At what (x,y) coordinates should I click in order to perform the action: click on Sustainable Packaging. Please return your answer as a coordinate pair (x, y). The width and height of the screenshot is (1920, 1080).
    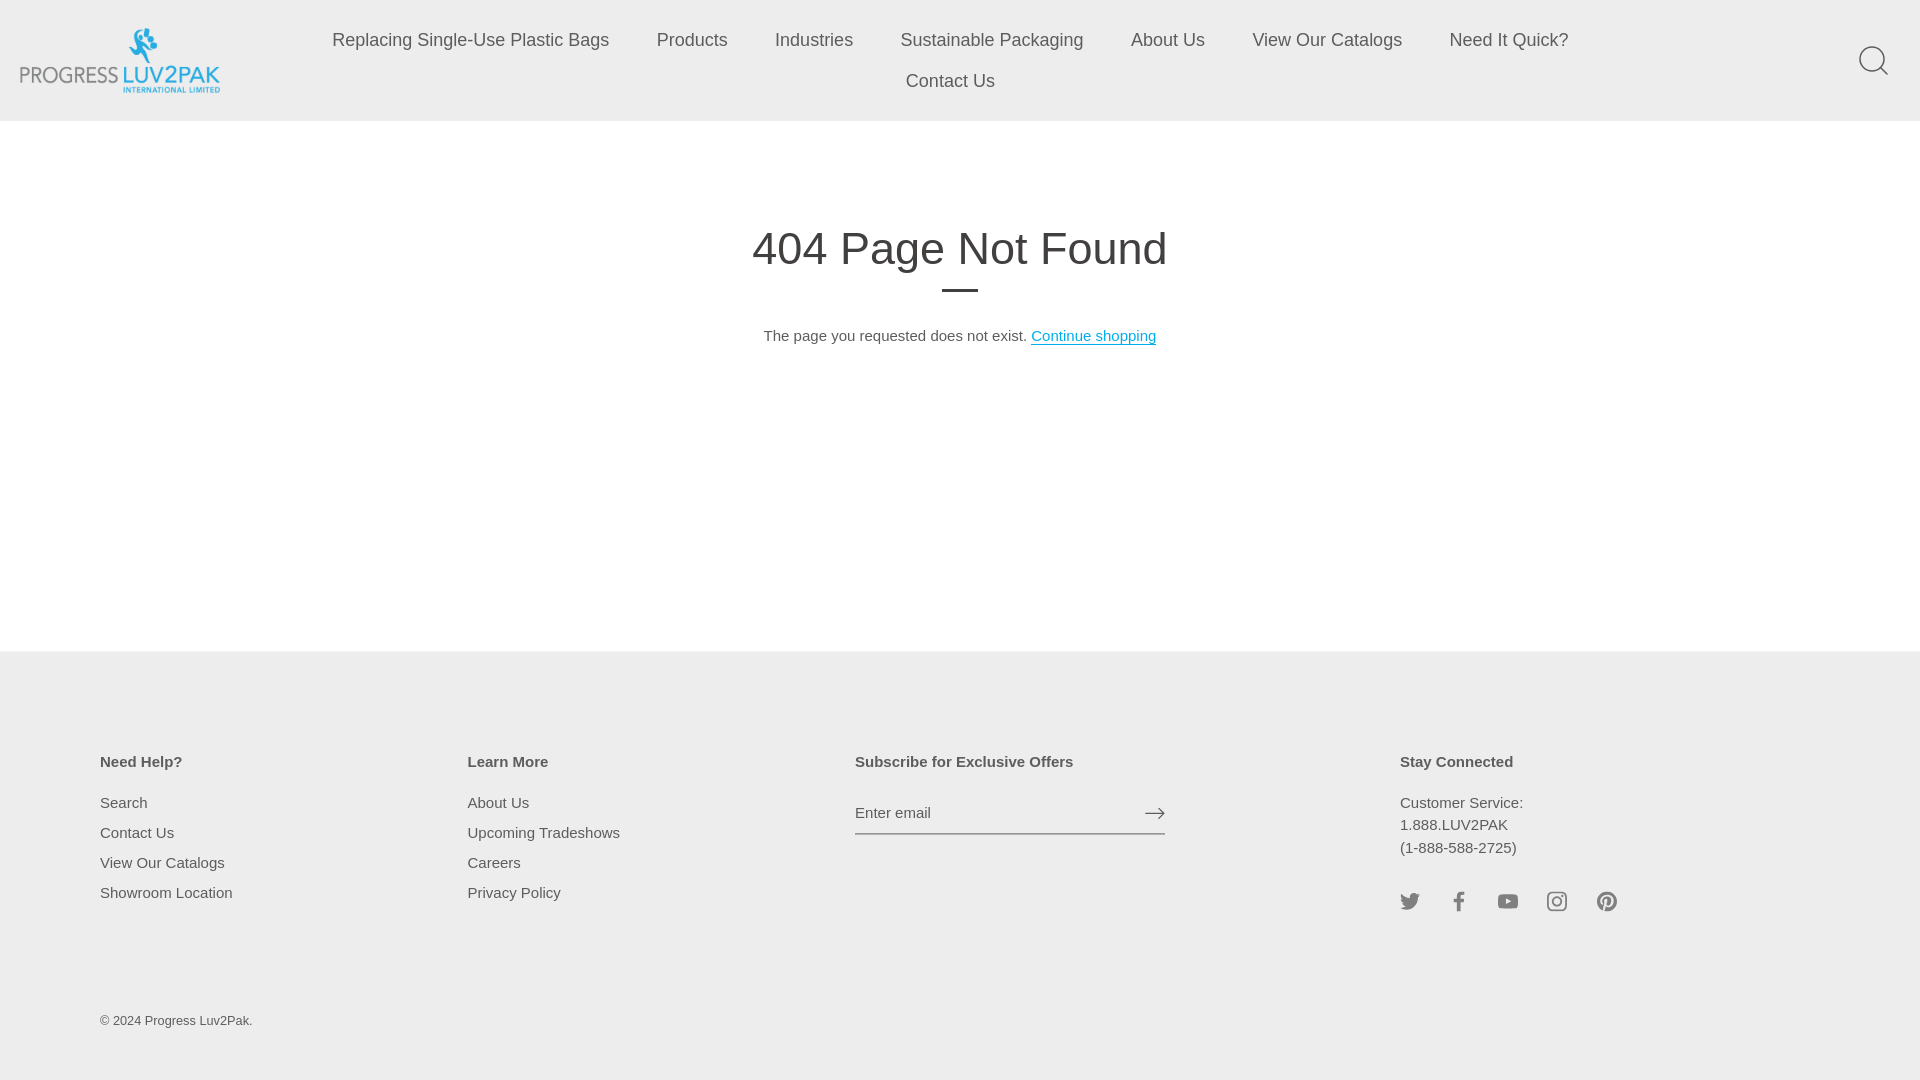
    Looking at the image, I should click on (992, 40).